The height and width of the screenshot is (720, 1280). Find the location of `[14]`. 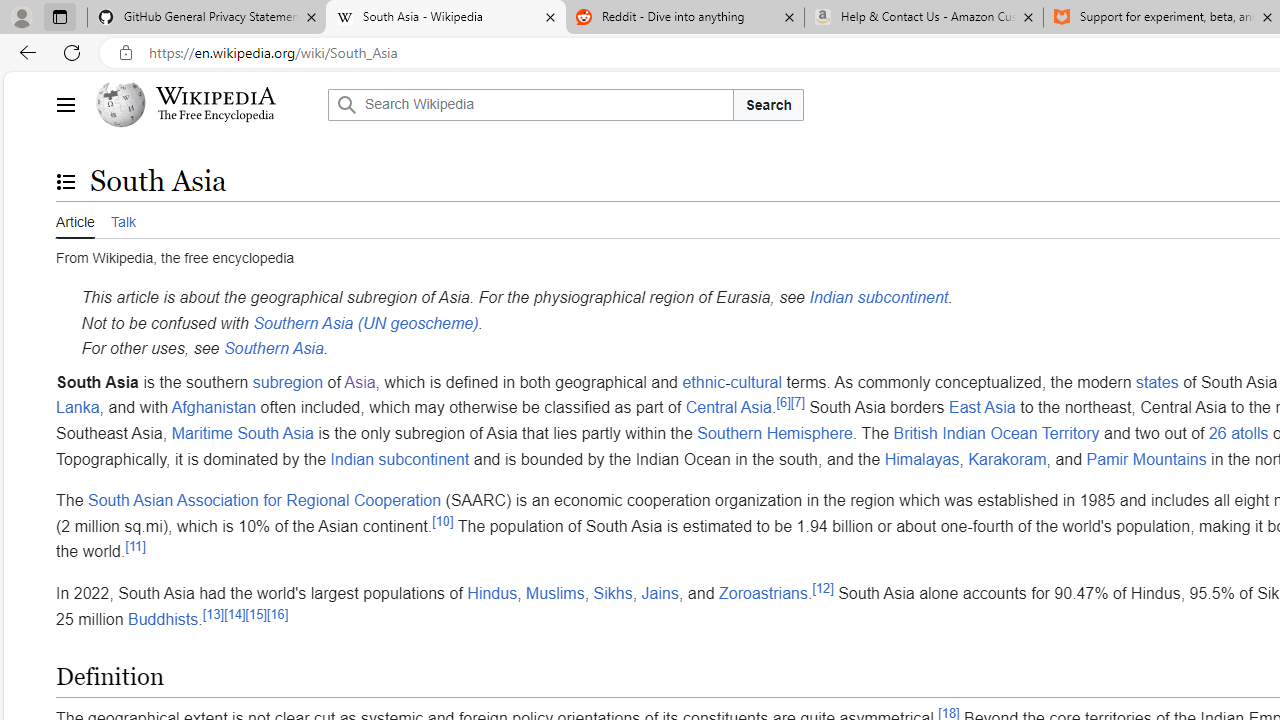

[14] is located at coordinates (234, 614).